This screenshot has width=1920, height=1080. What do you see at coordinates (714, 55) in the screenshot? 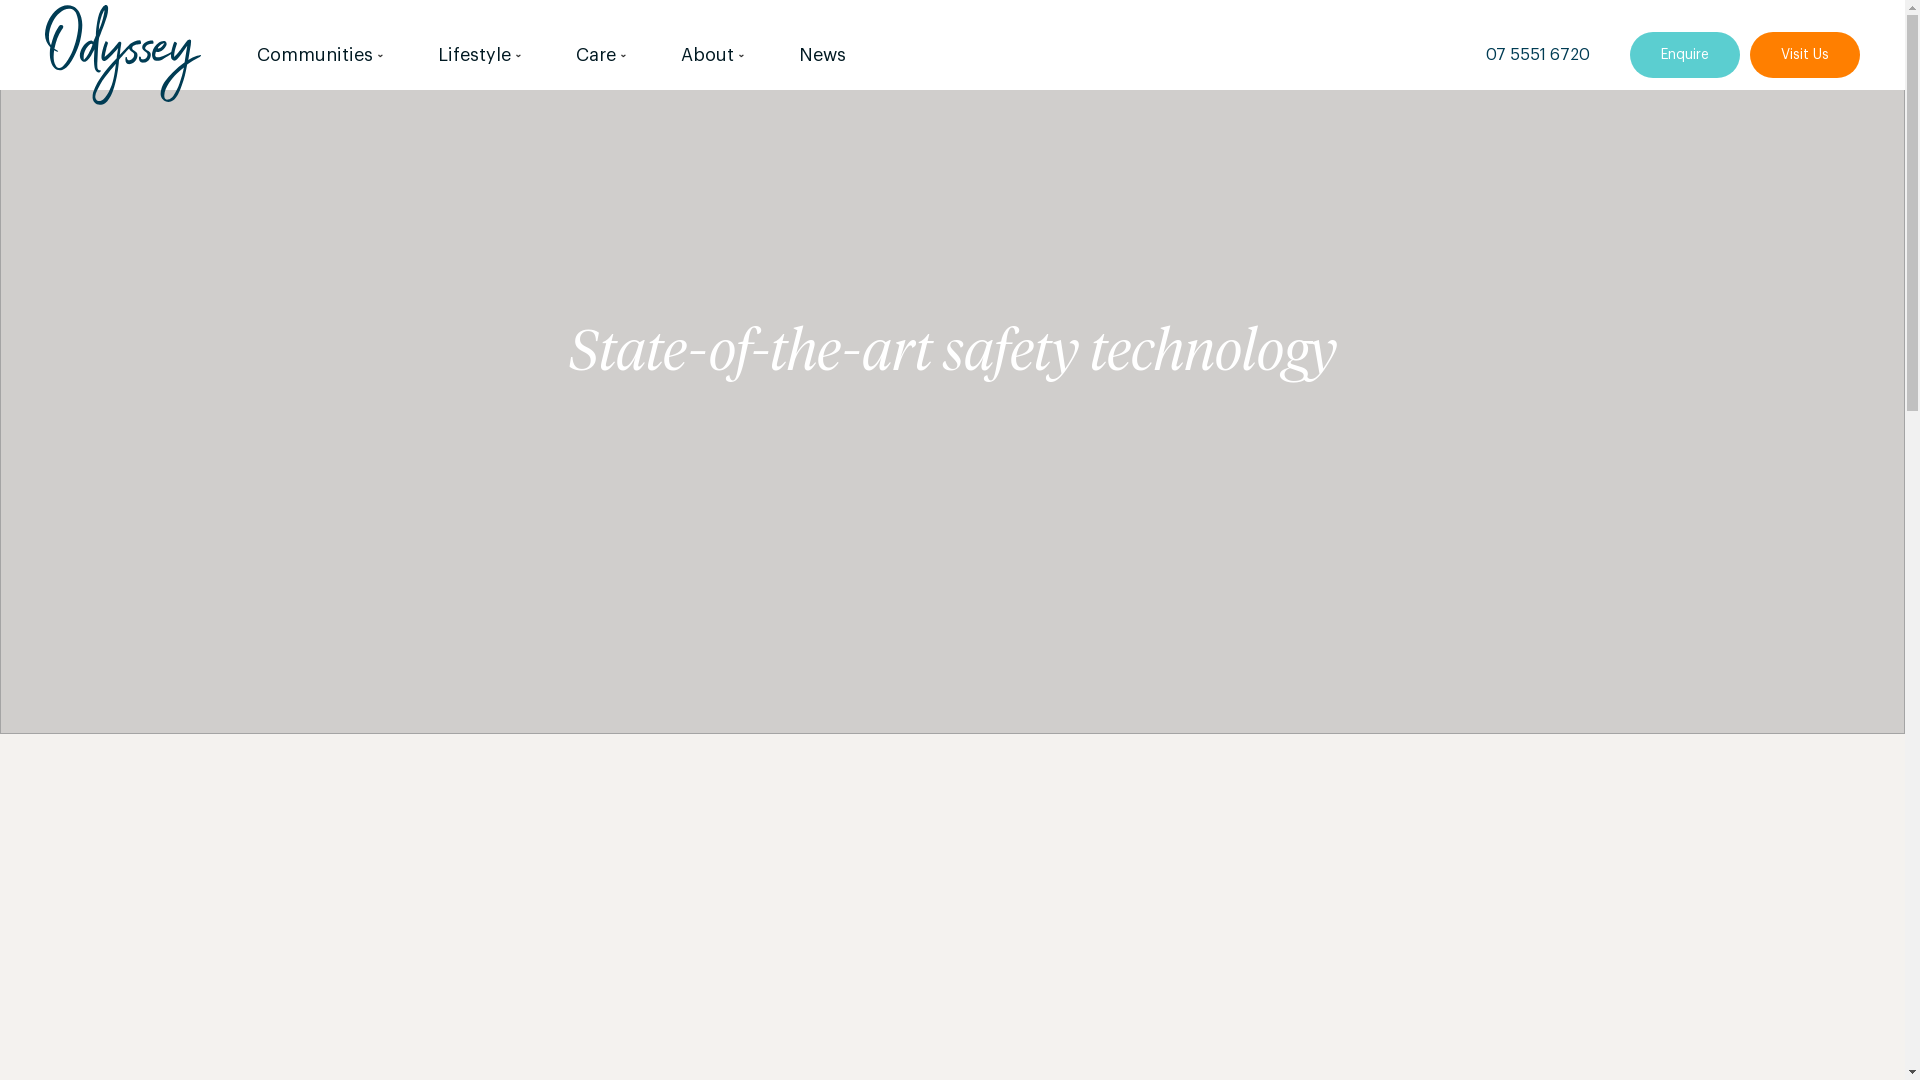
I see `About` at bounding box center [714, 55].